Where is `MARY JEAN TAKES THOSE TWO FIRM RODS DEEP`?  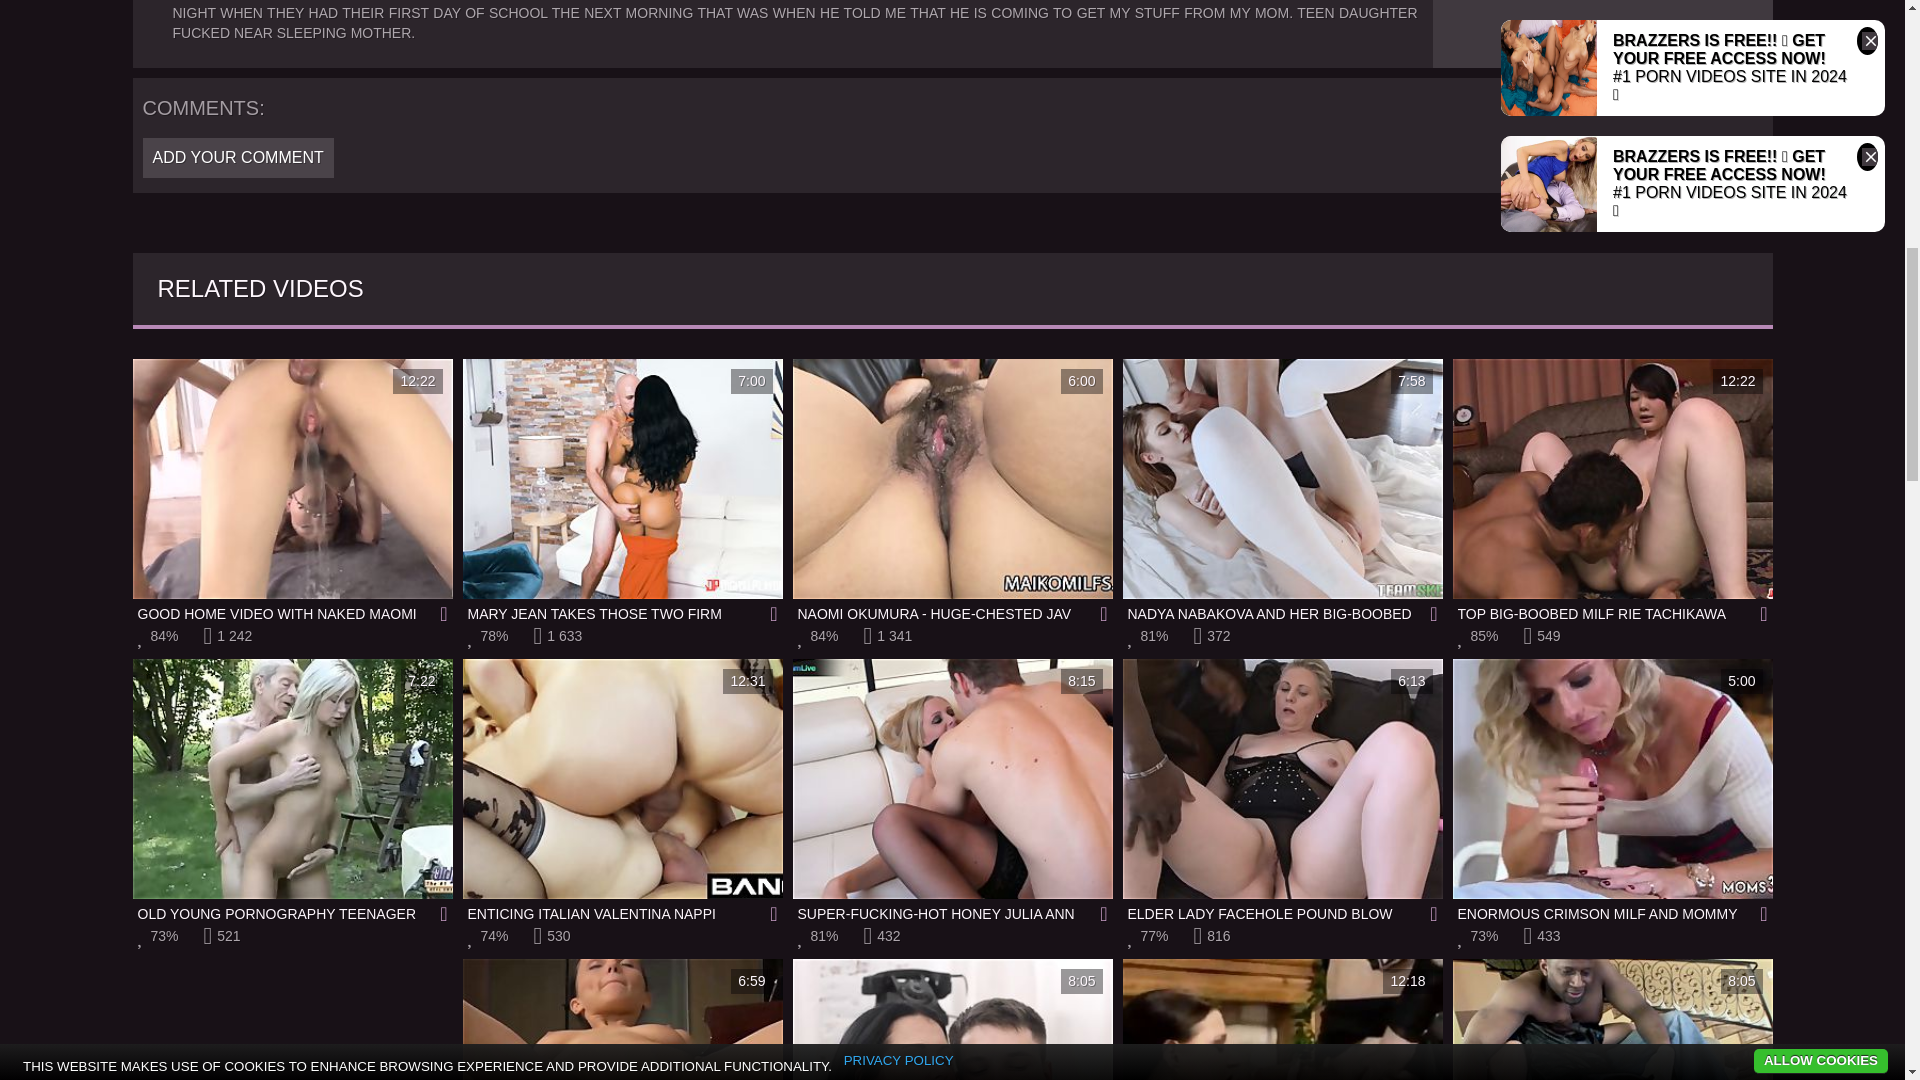
MARY JEAN TAKES THOSE TWO FIRM RODS DEEP is located at coordinates (292, 491).